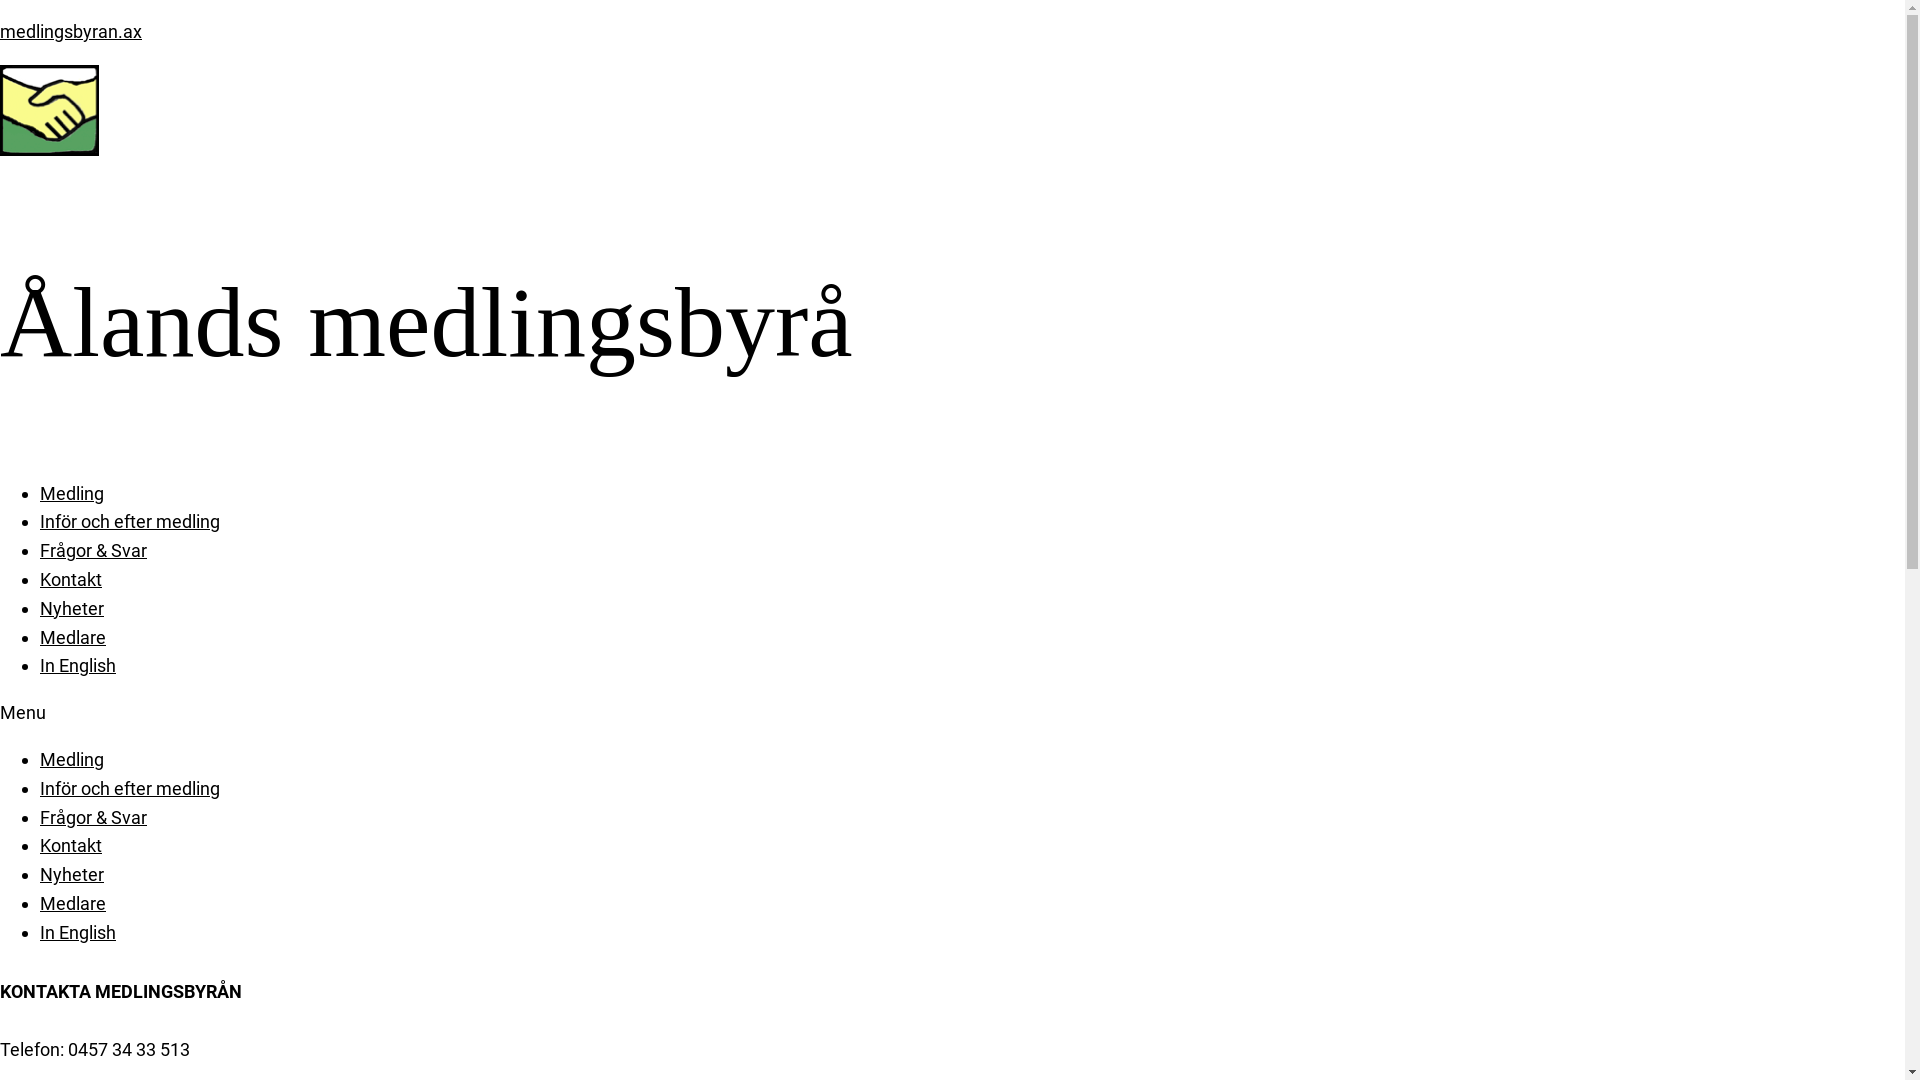  What do you see at coordinates (72, 608) in the screenshot?
I see `Nyheter` at bounding box center [72, 608].